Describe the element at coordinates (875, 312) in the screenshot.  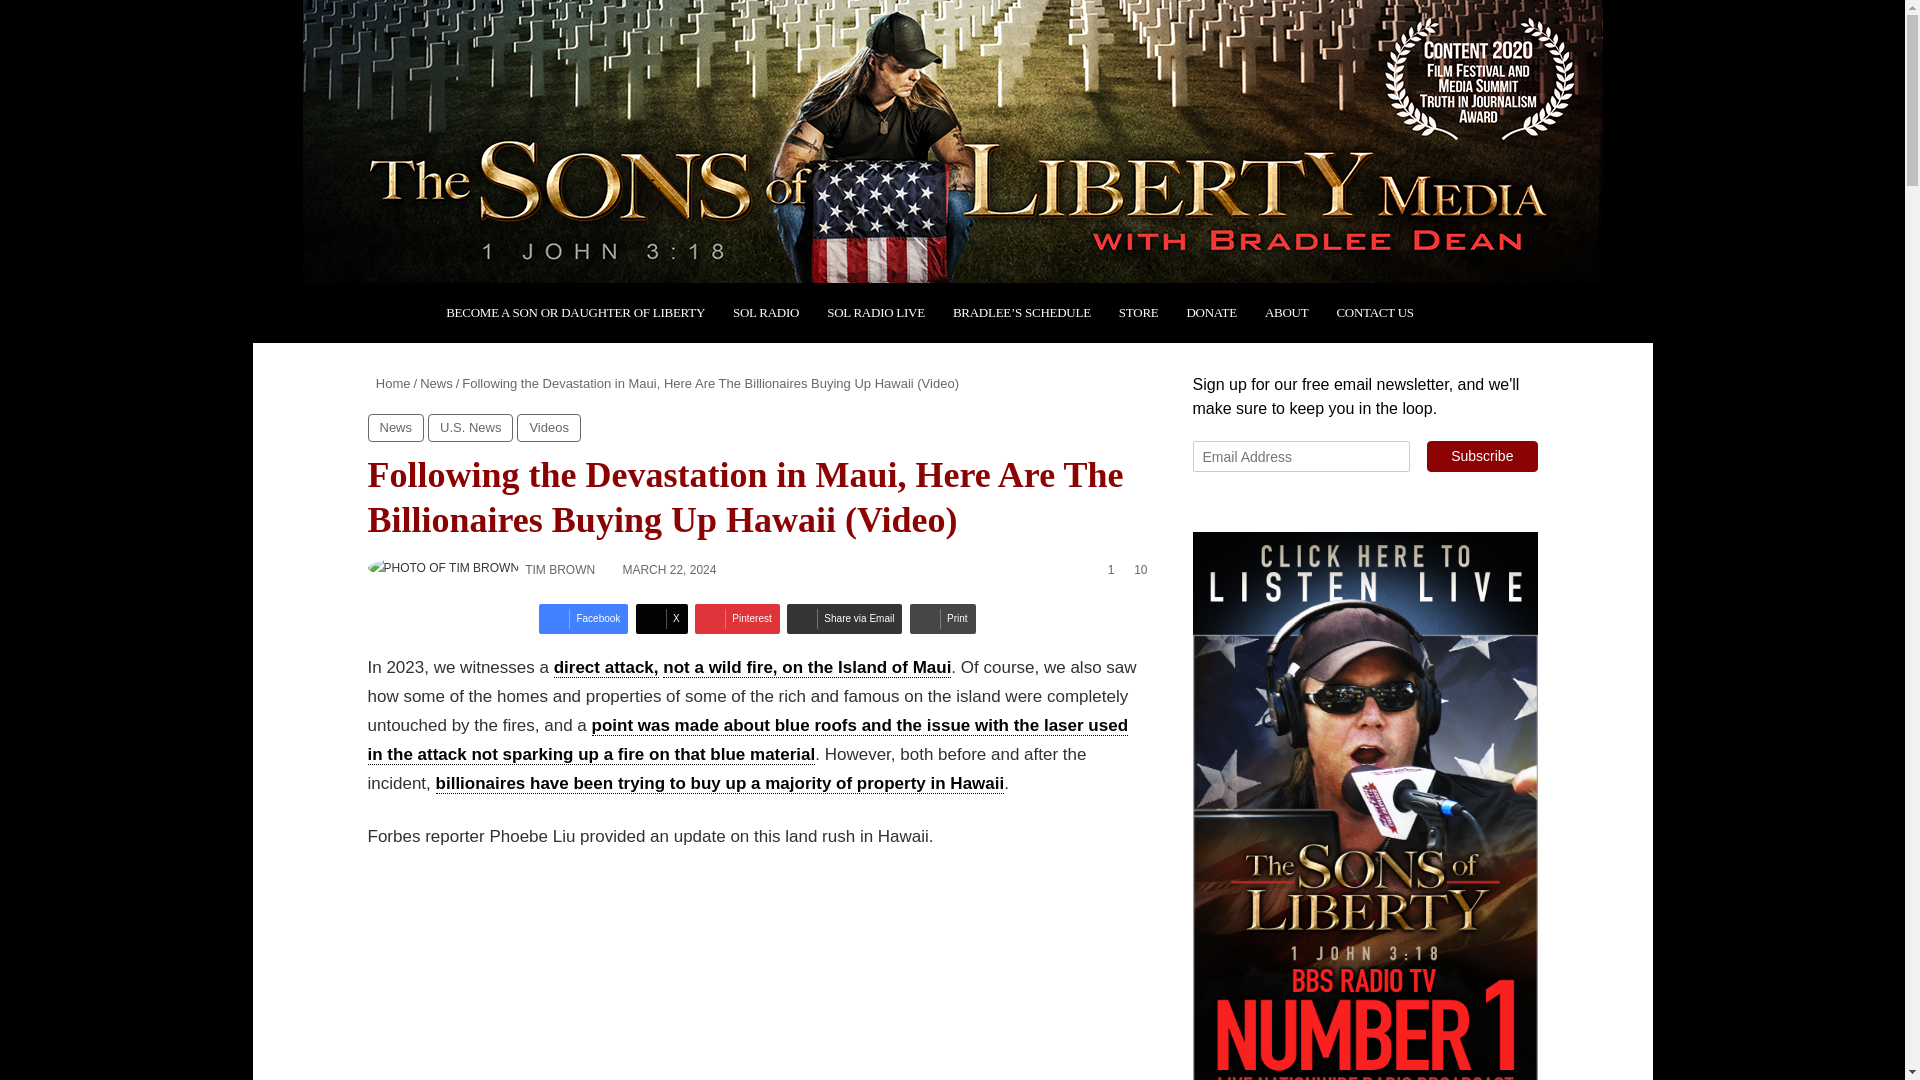
I see `SOL RADIO LIVE` at that location.